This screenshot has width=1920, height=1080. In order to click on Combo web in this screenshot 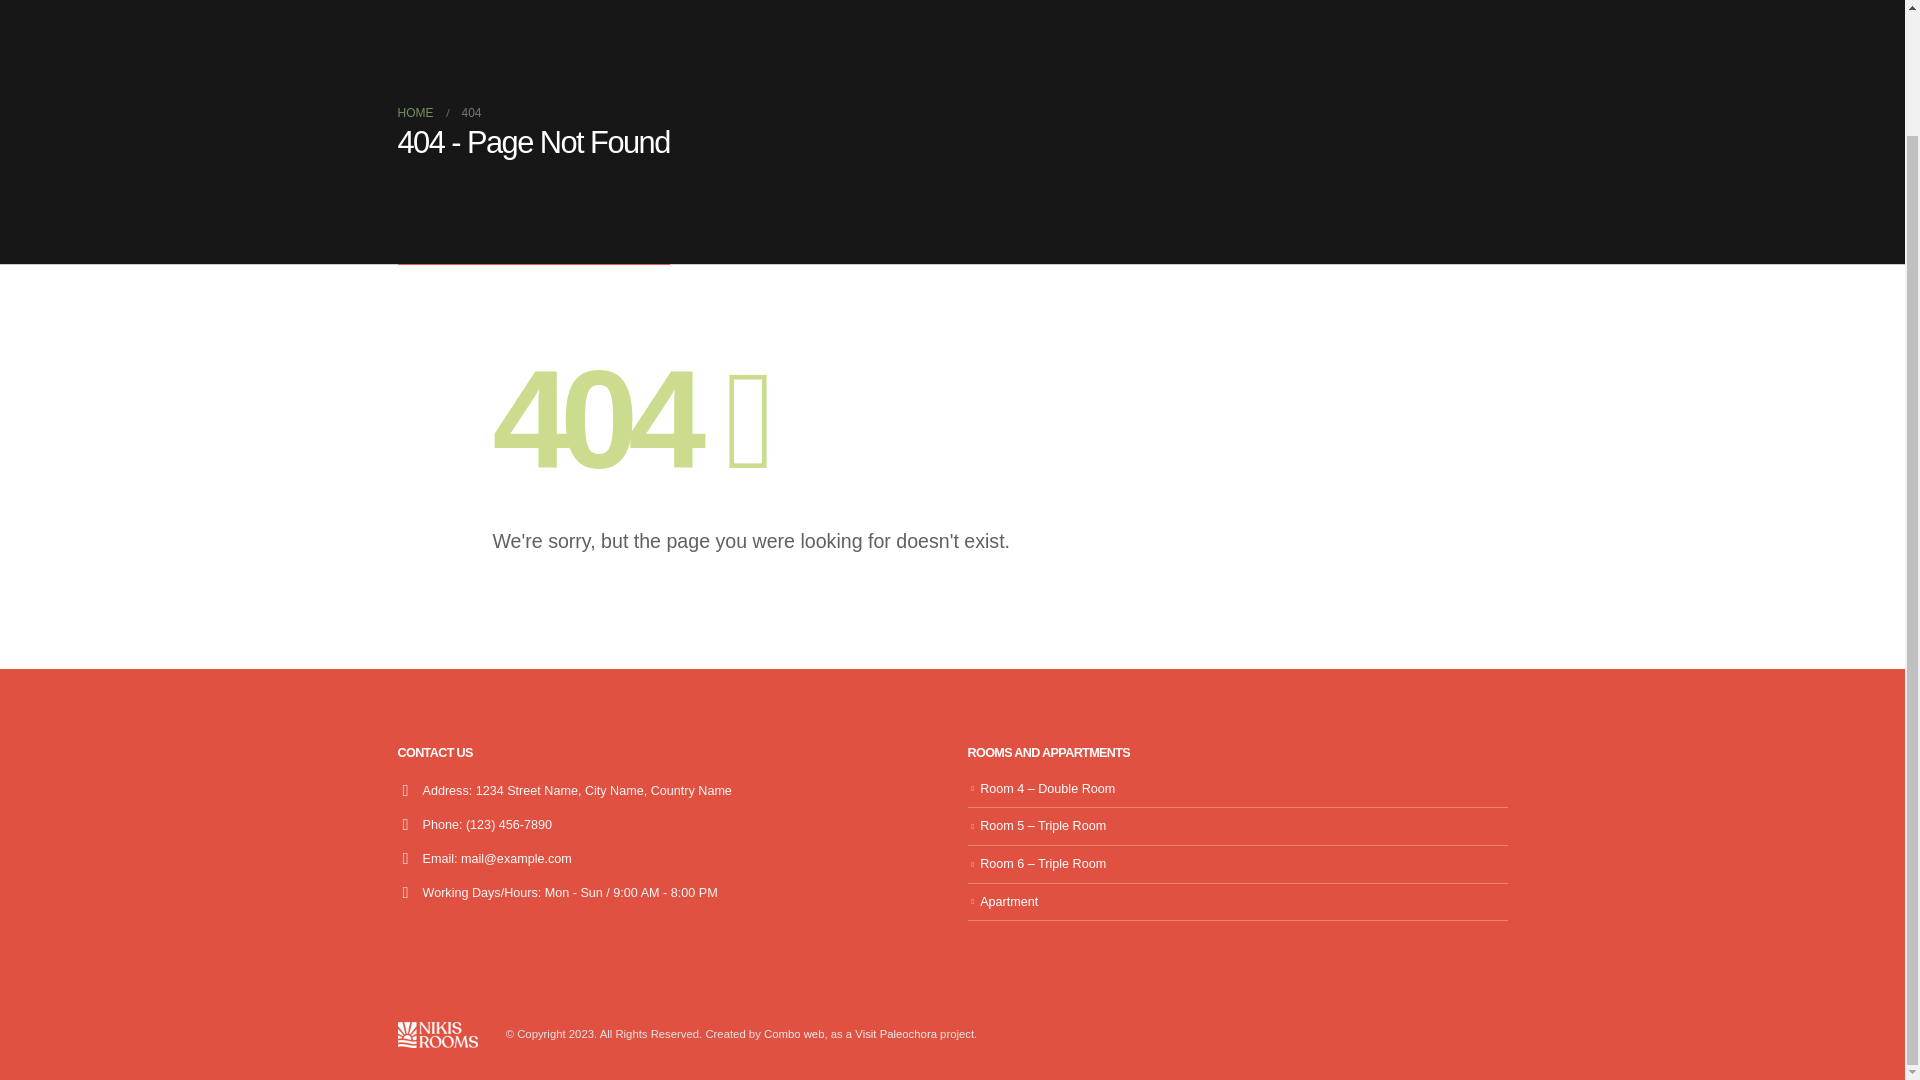, I will do `click(794, 1034)`.